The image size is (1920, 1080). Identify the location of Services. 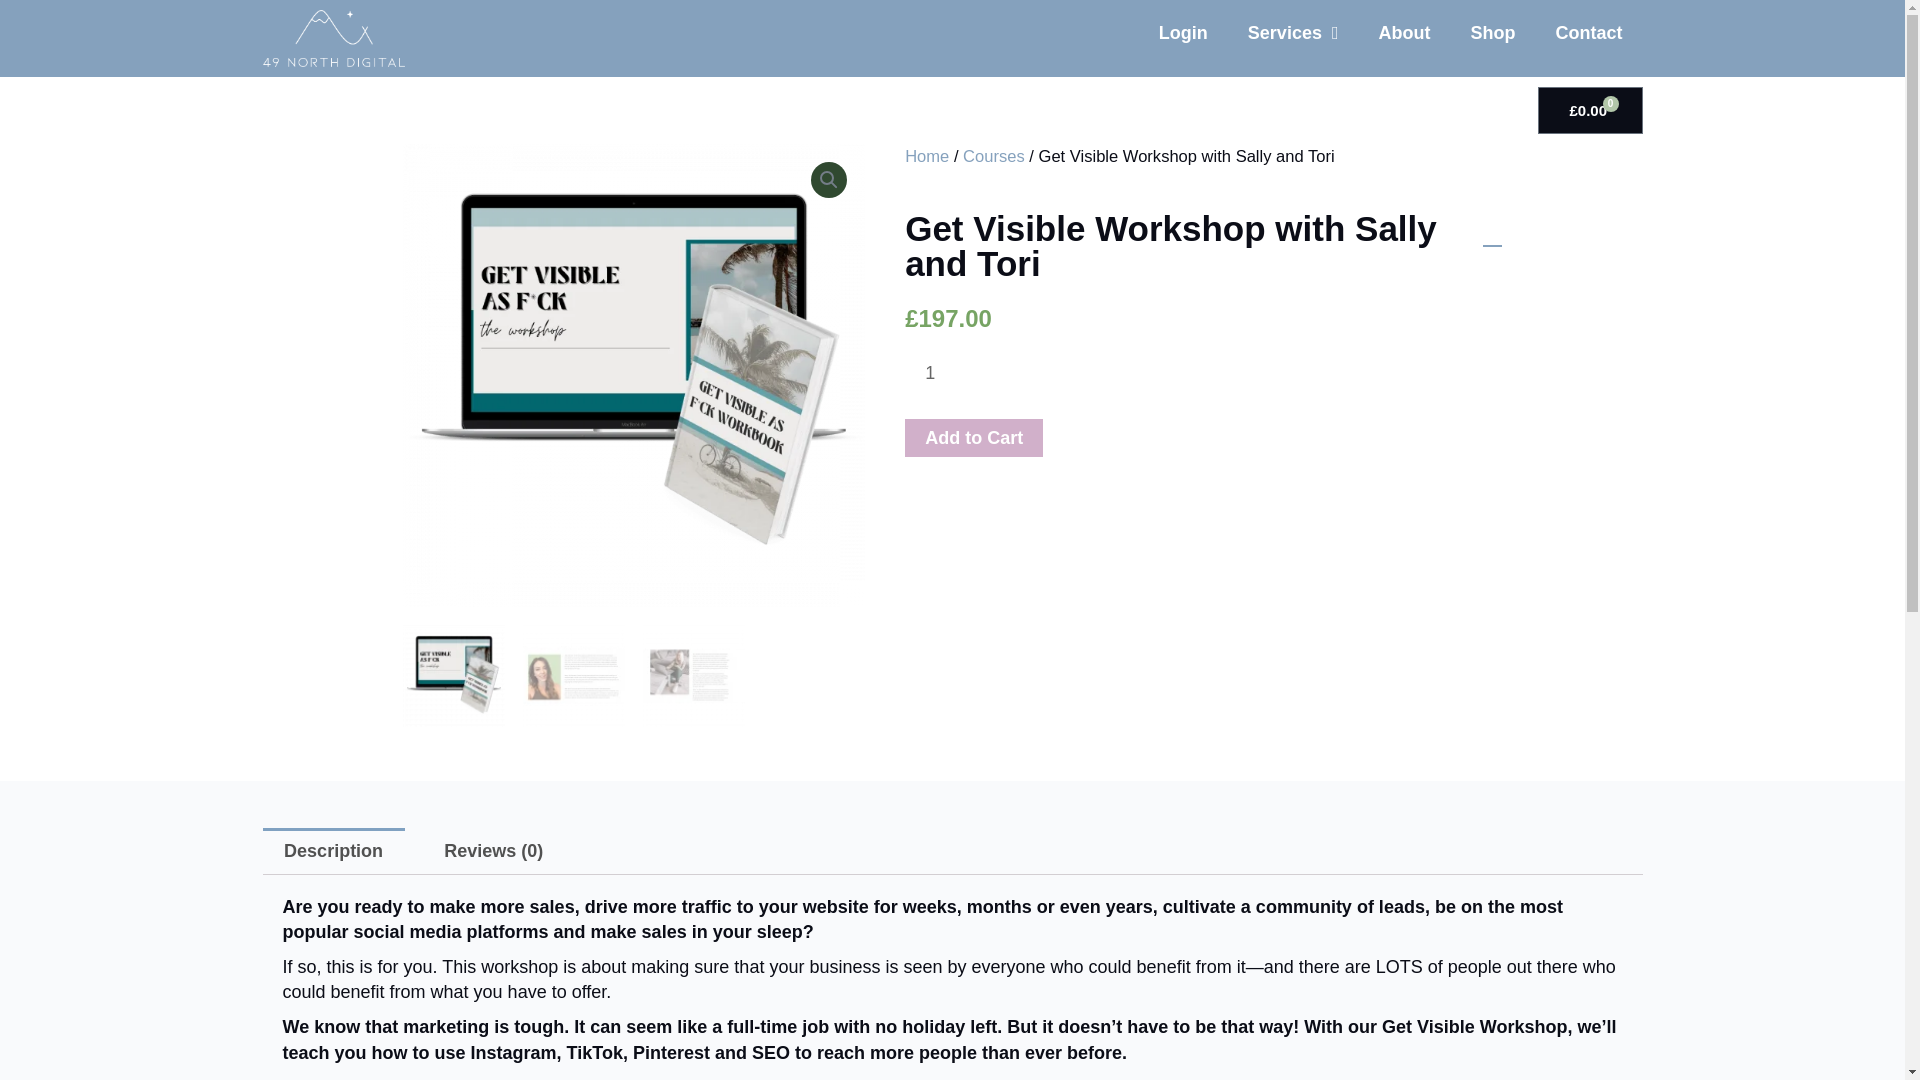
(1294, 32).